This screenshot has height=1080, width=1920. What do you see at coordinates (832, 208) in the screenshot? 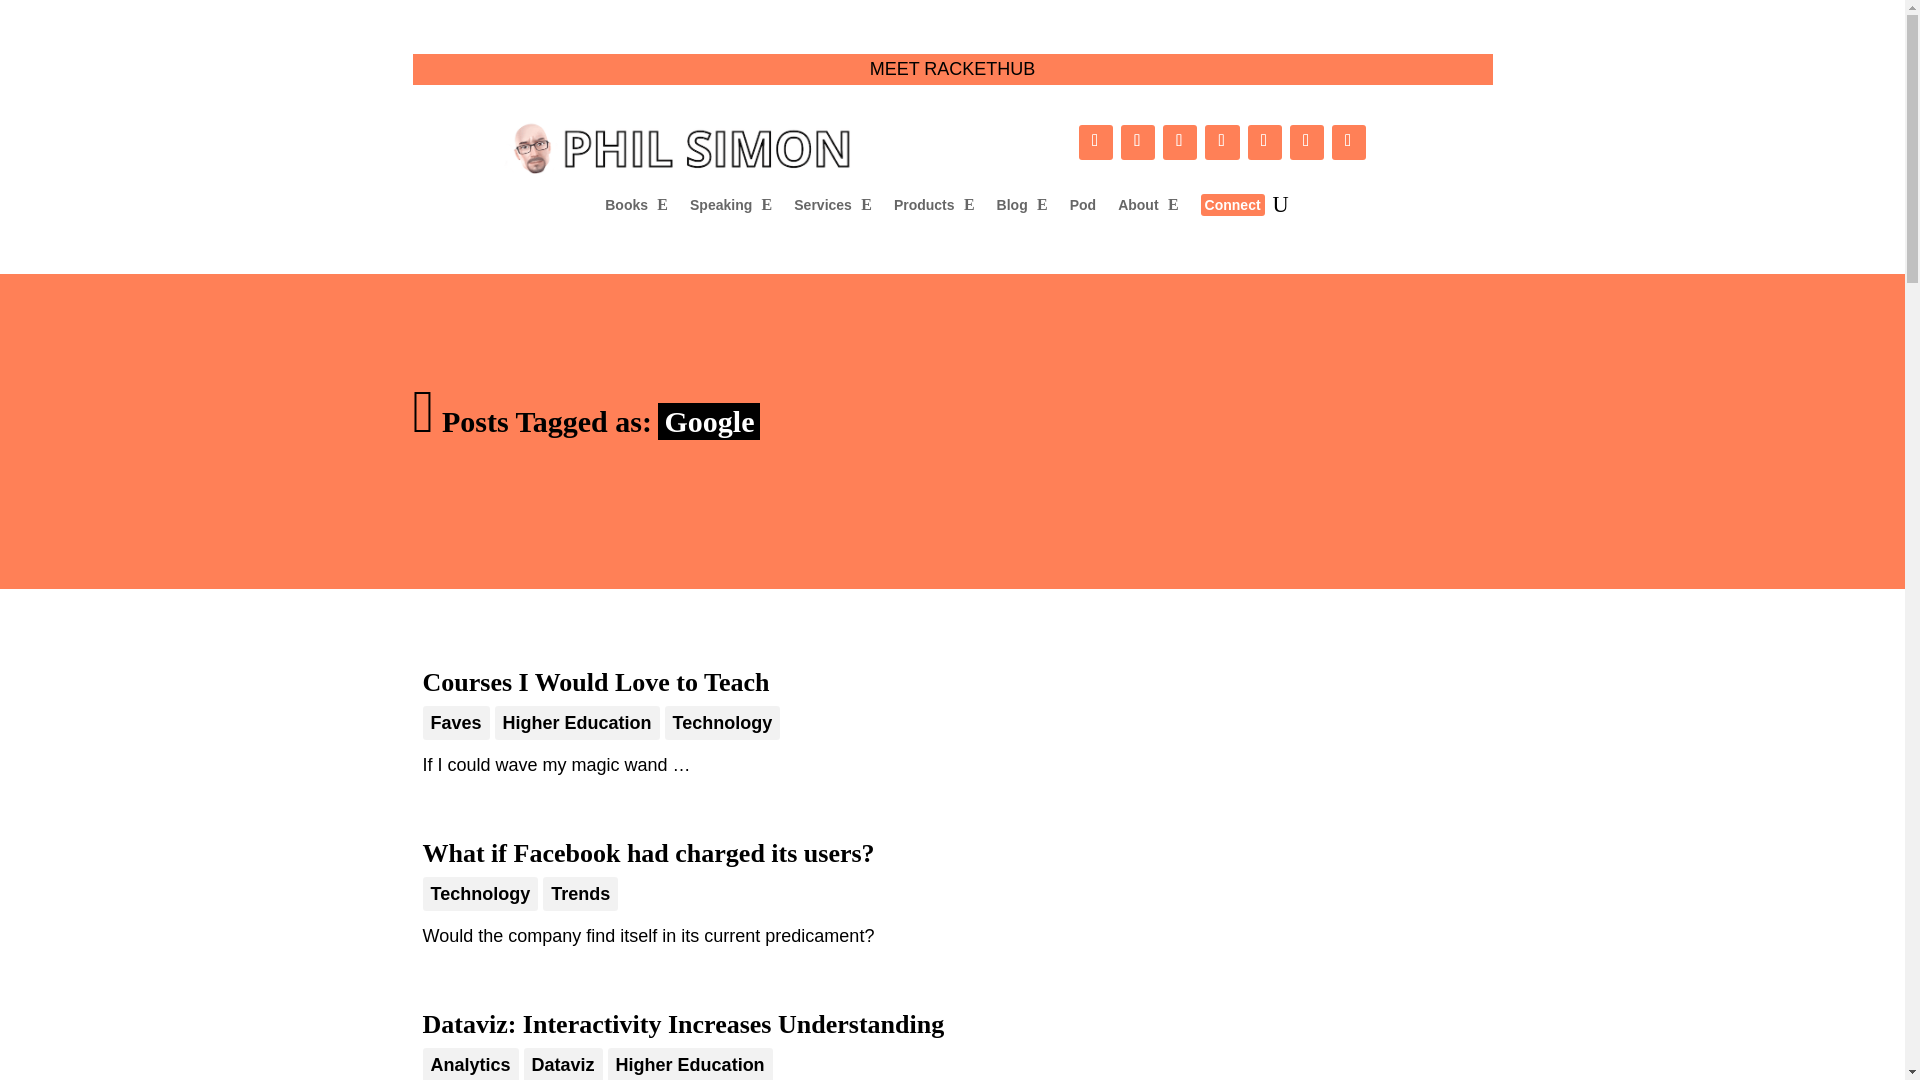
I see `Services` at bounding box center [832, 208].